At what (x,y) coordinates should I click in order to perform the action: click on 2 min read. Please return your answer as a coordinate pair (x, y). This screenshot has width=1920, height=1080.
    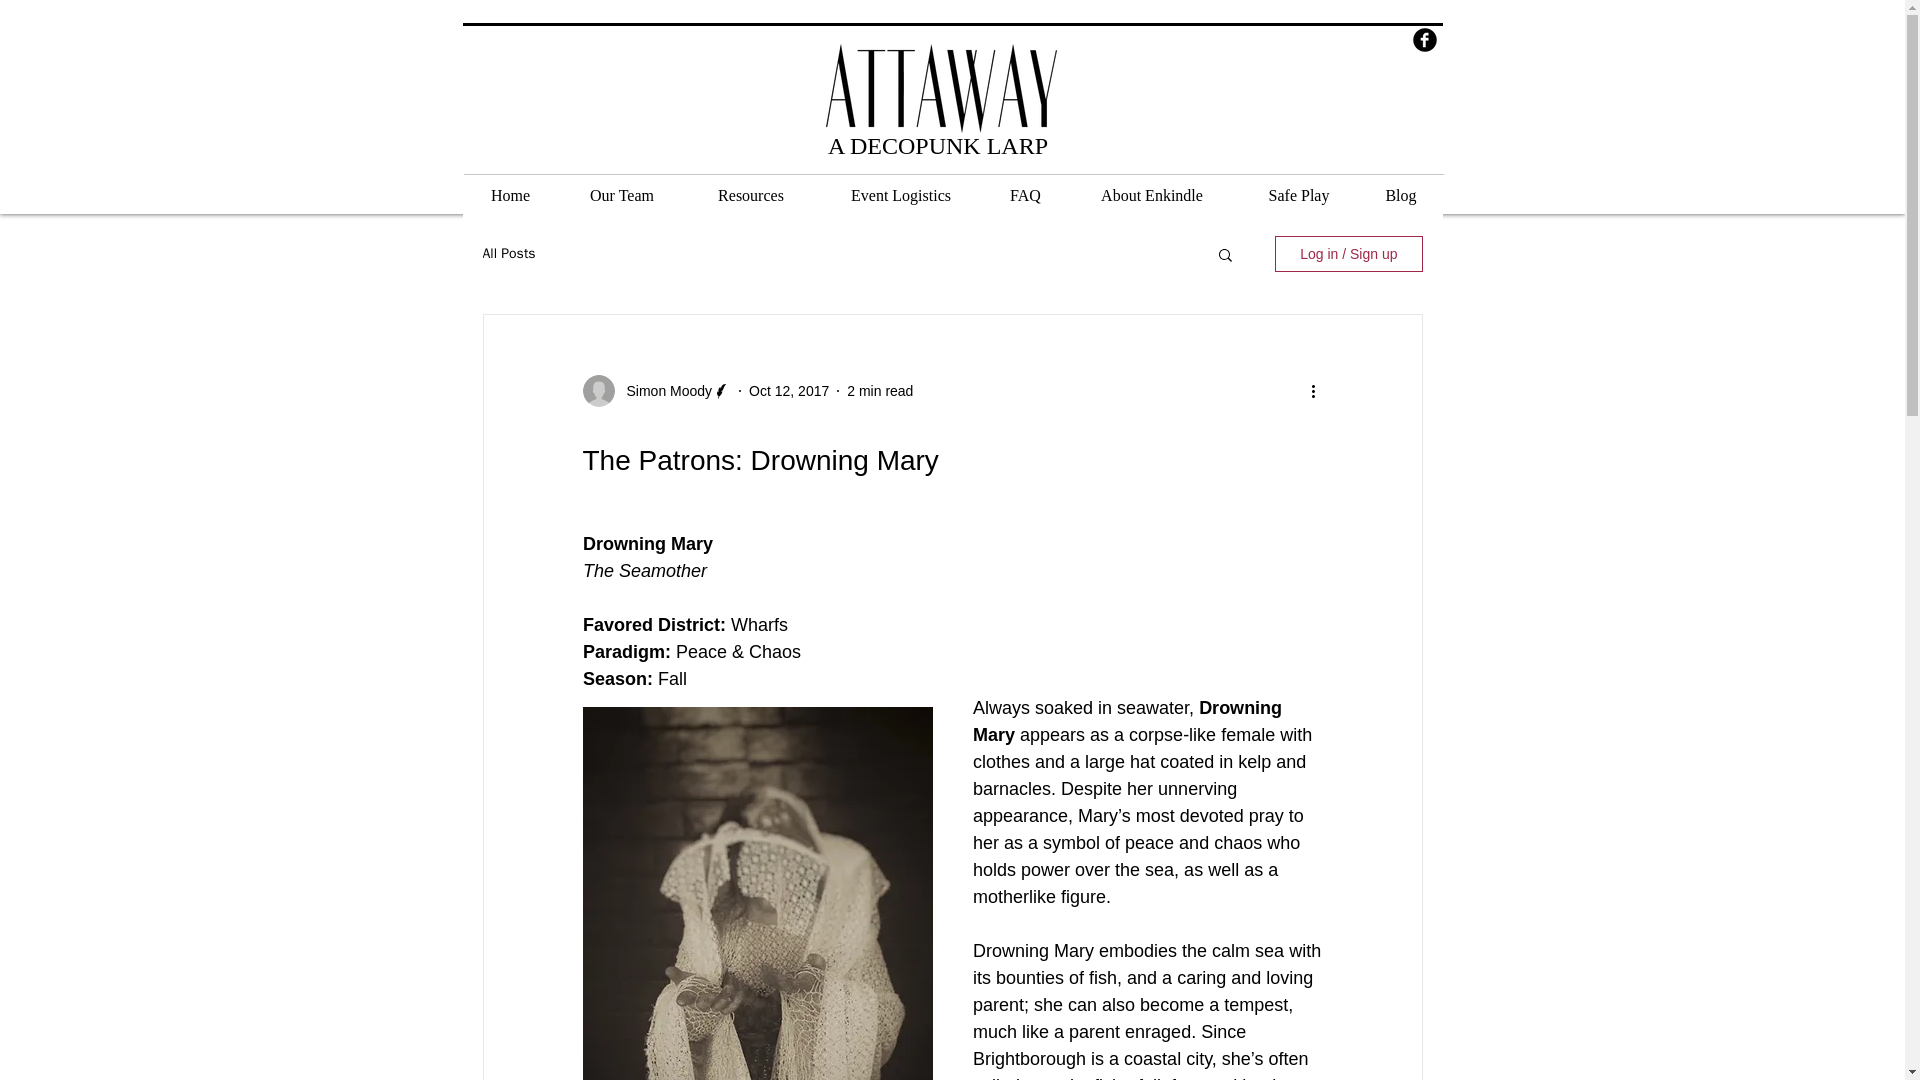
    Looking at the image, I should click on (880, 390).